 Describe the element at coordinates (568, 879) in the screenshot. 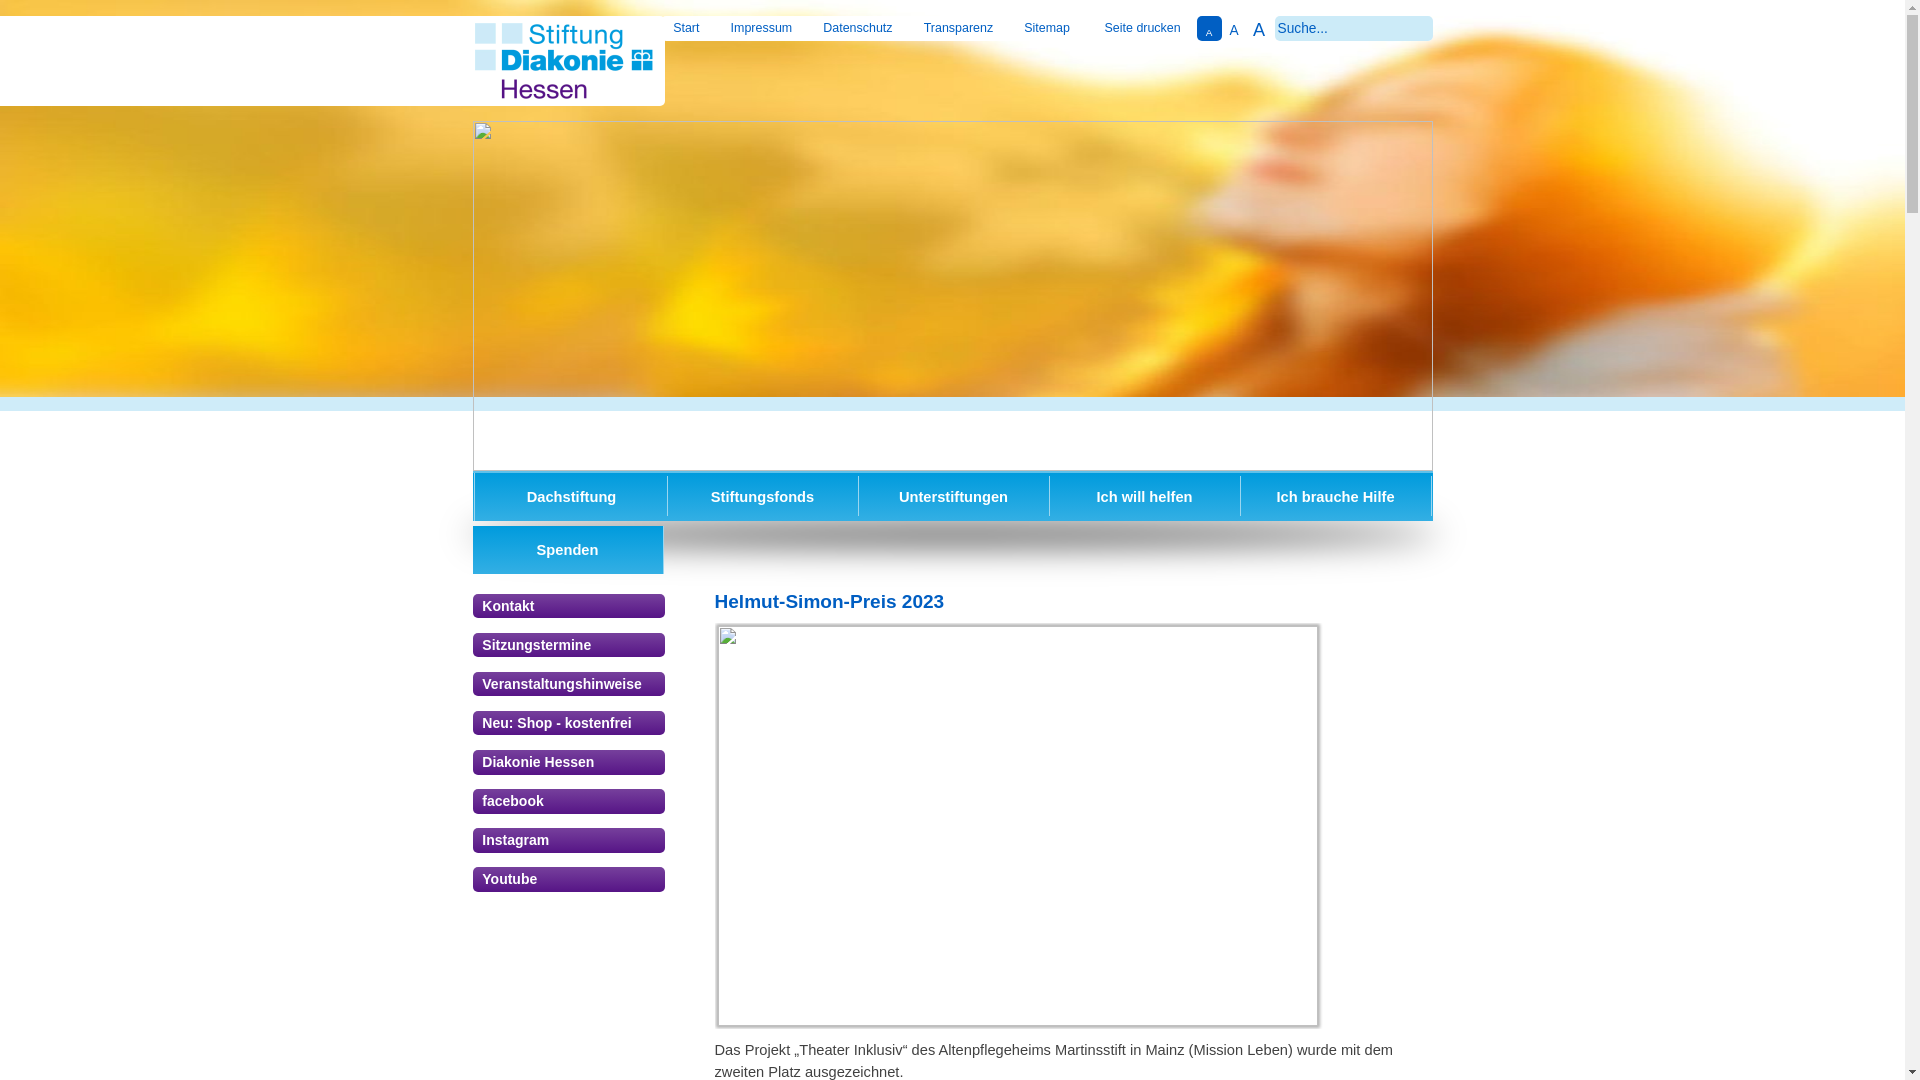

I see `Youtube` at that location.